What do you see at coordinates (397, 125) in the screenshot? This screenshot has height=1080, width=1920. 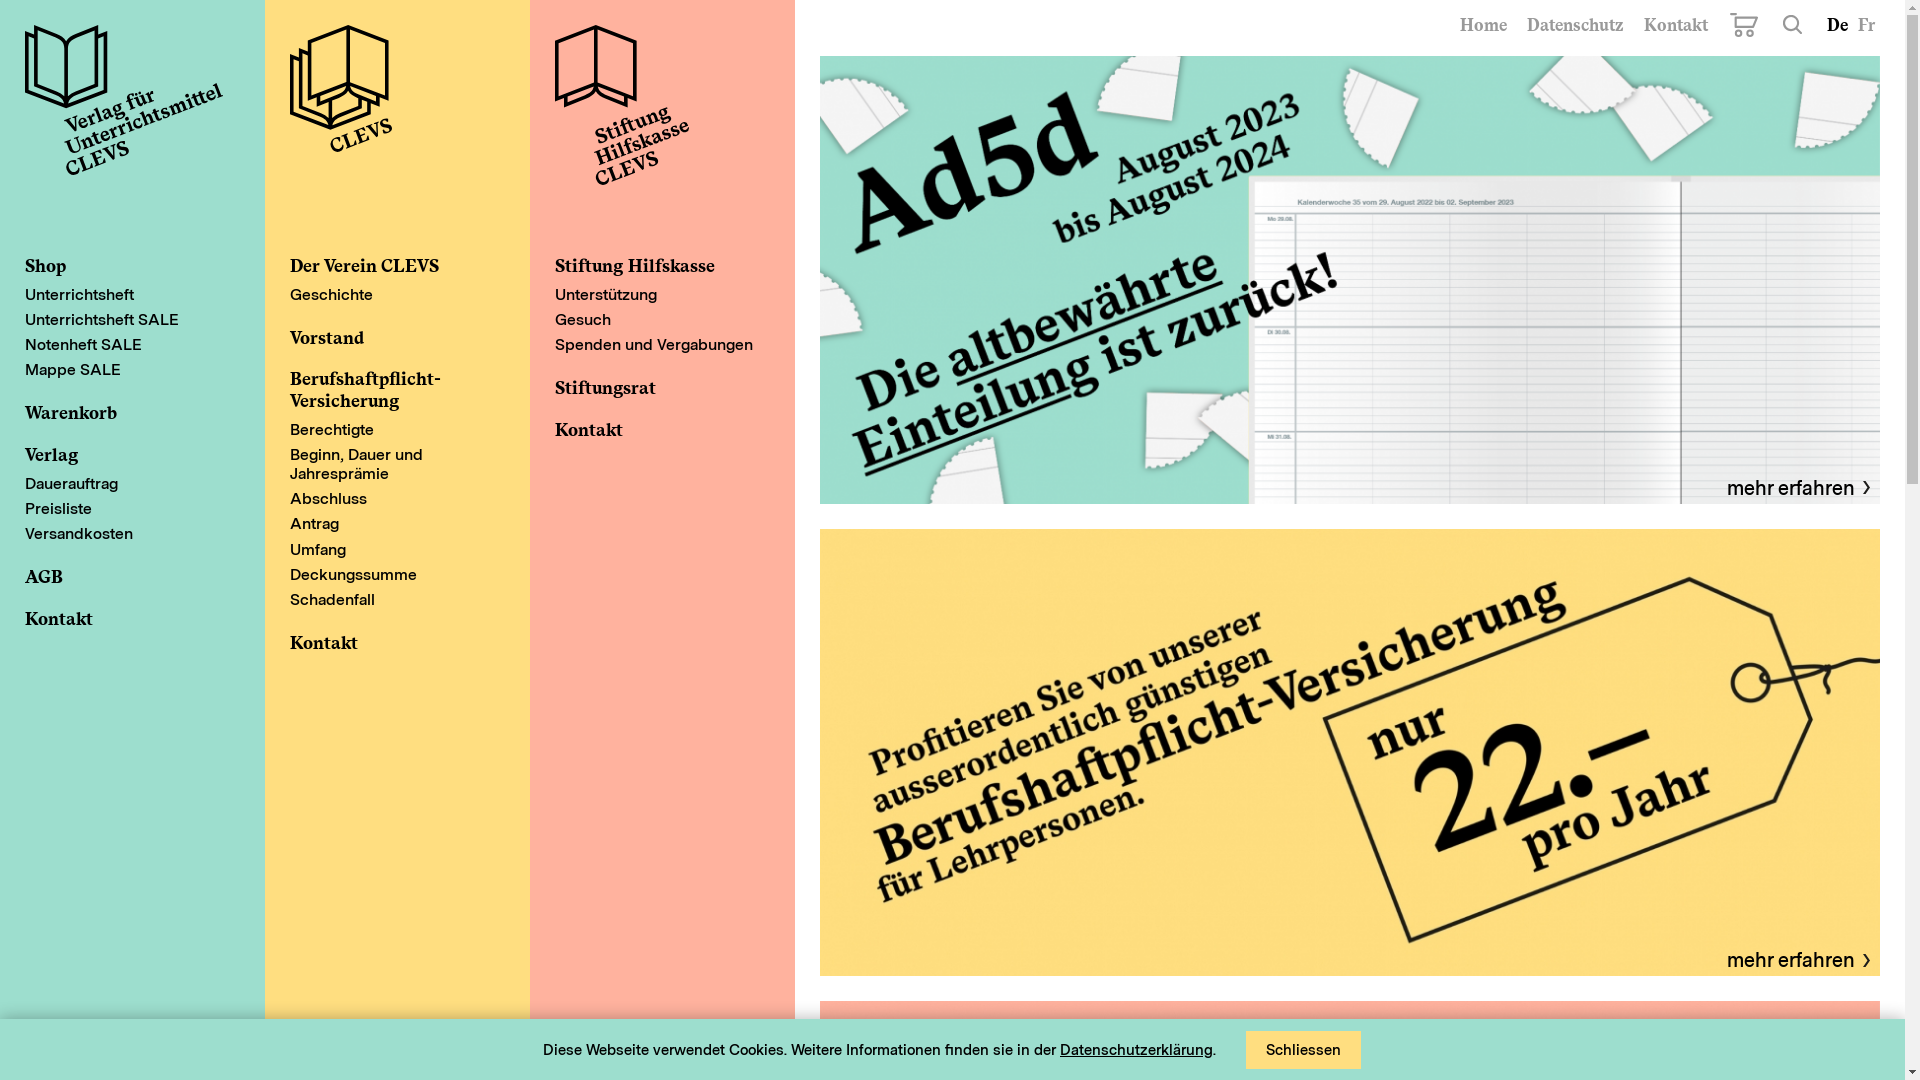 I see `Verein CLEVS` at bounding box center [397, 125].